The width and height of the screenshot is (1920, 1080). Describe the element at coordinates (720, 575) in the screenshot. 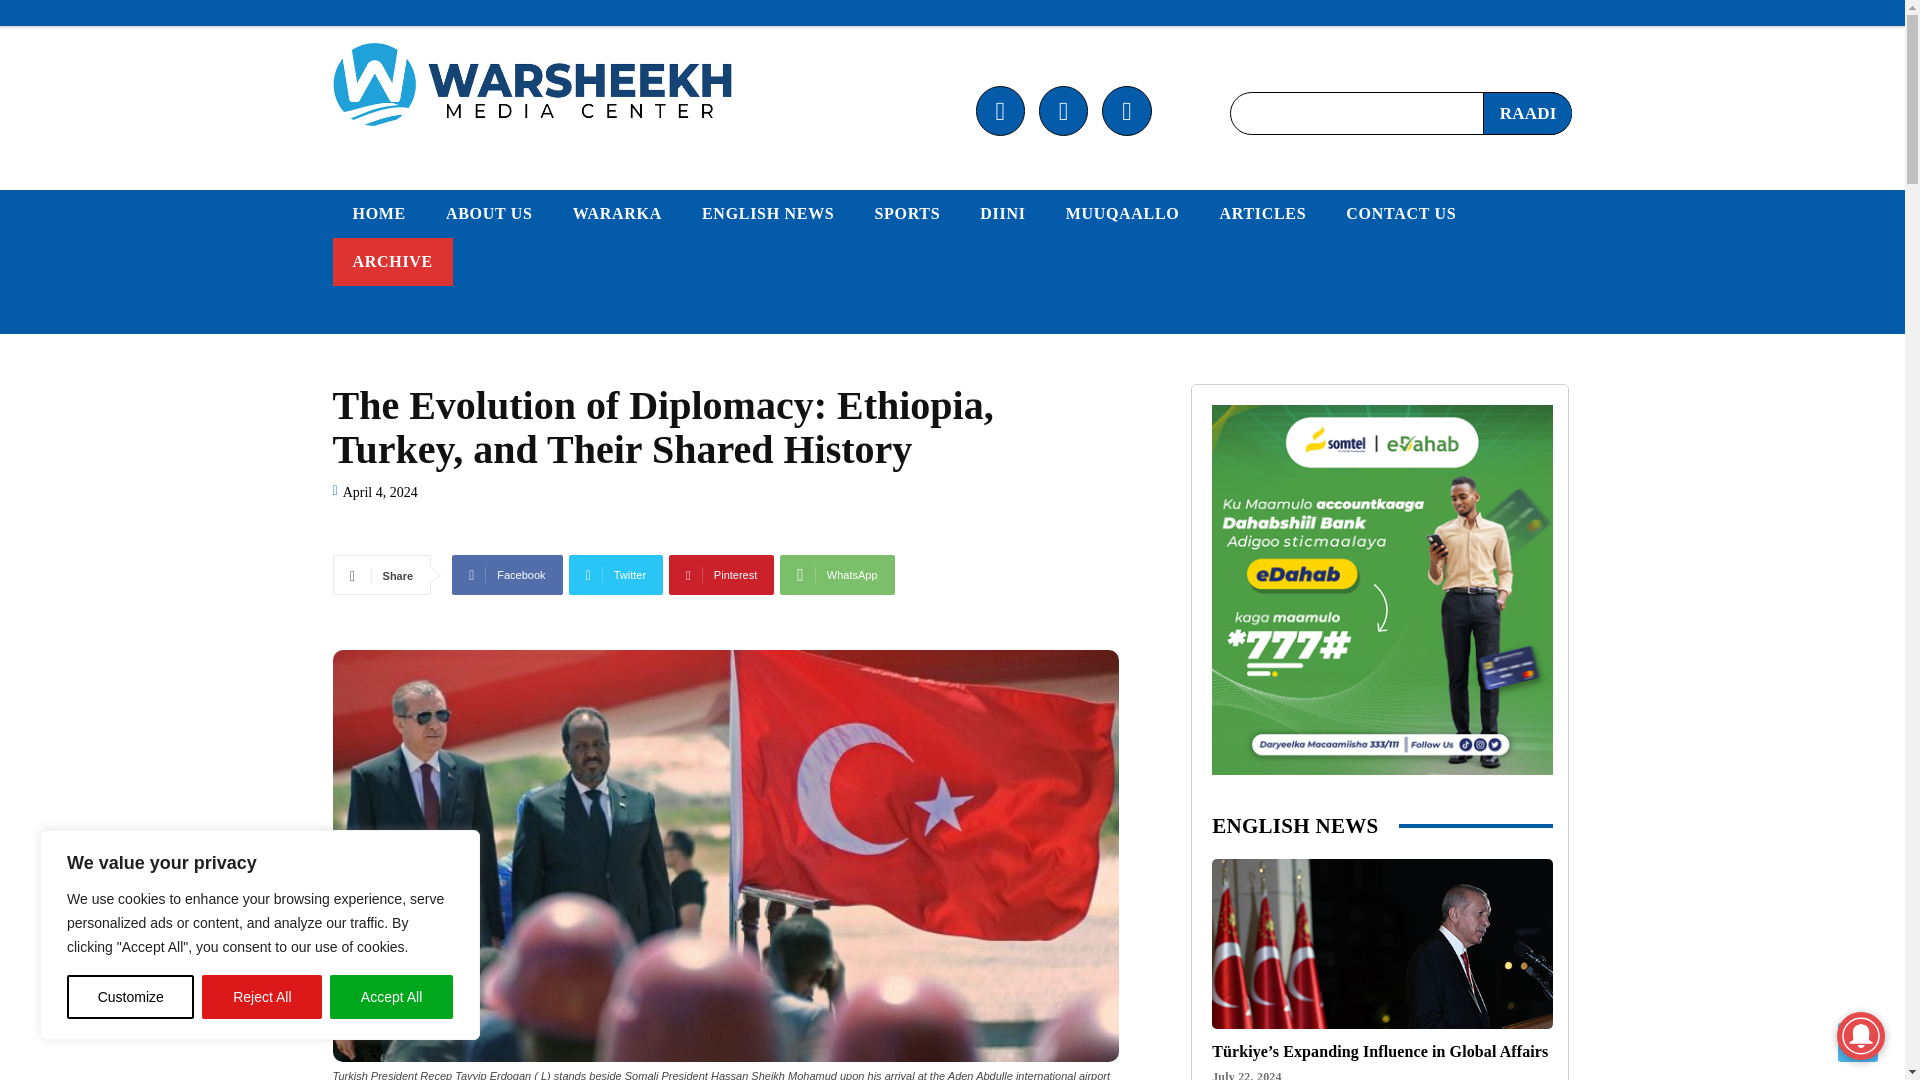

I see `Pinterest` at that location.